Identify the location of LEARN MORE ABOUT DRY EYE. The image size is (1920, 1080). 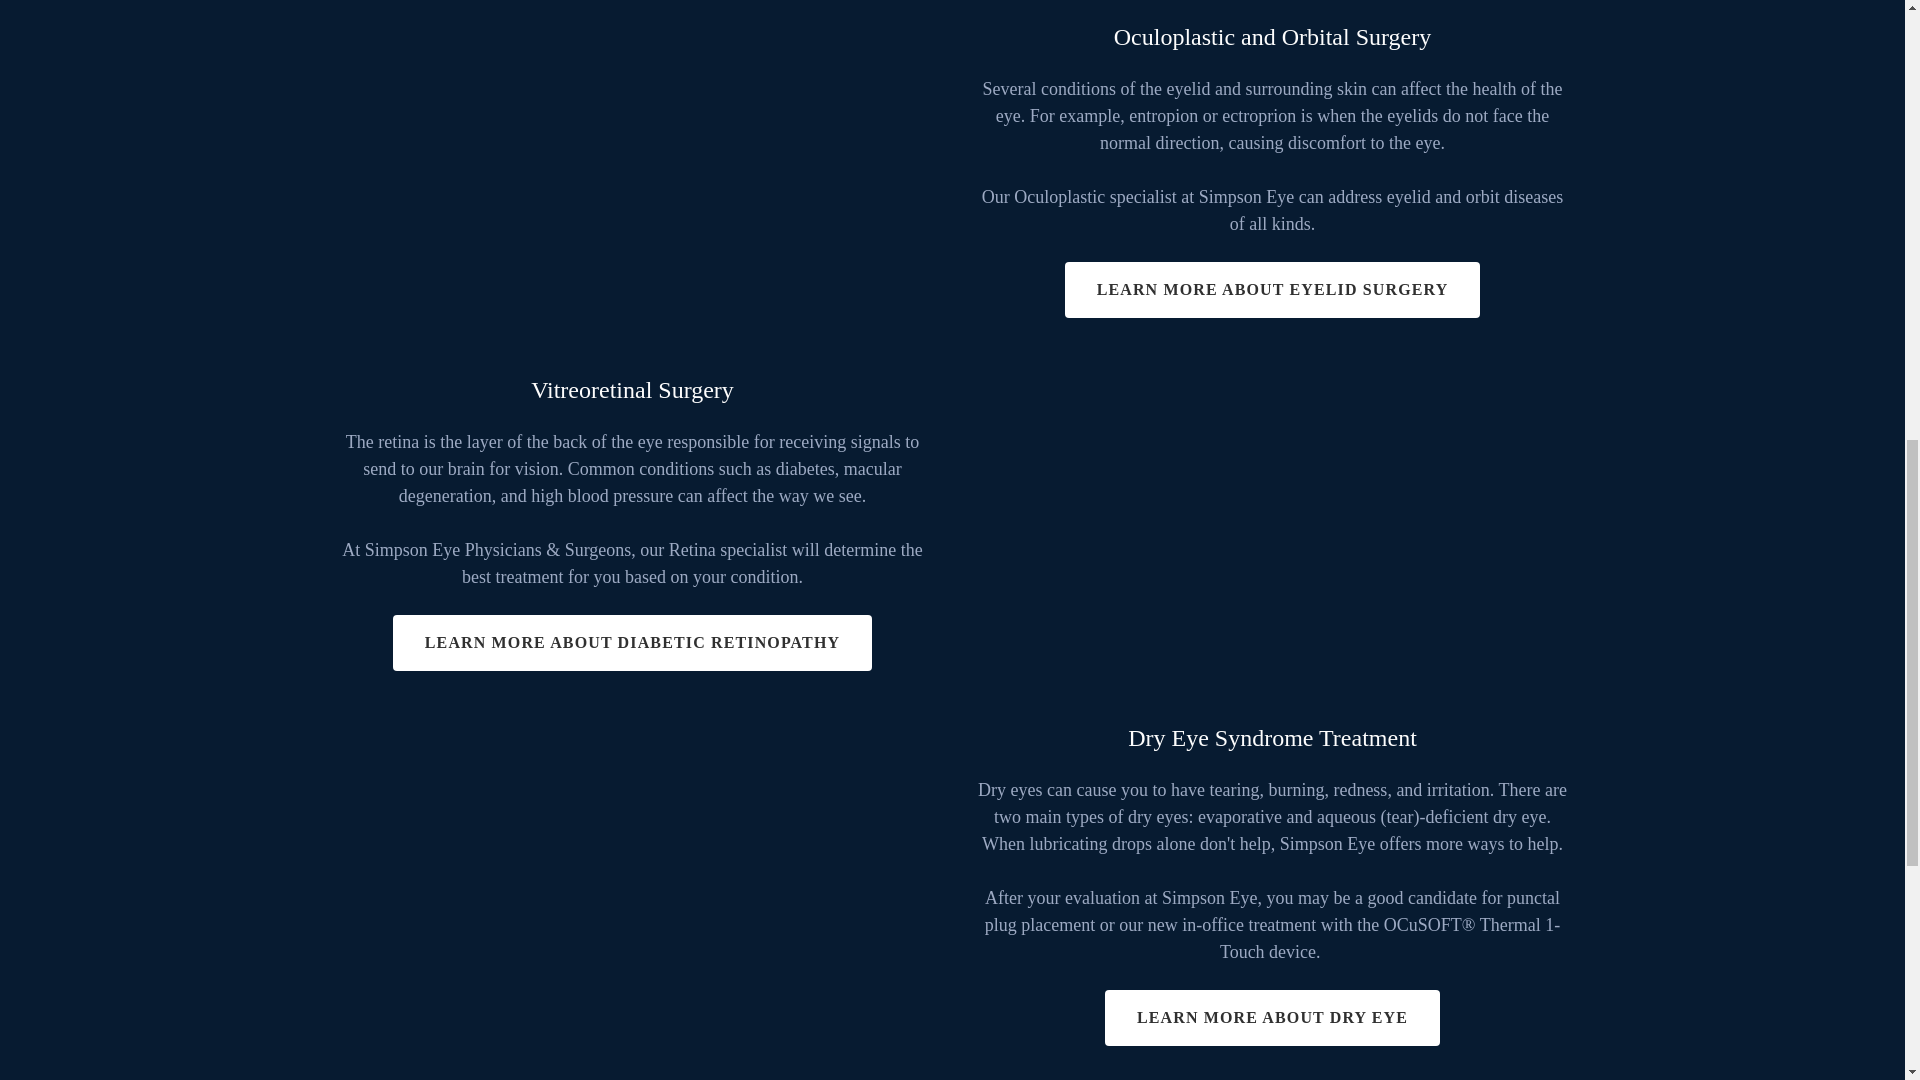
(1272, 1018).